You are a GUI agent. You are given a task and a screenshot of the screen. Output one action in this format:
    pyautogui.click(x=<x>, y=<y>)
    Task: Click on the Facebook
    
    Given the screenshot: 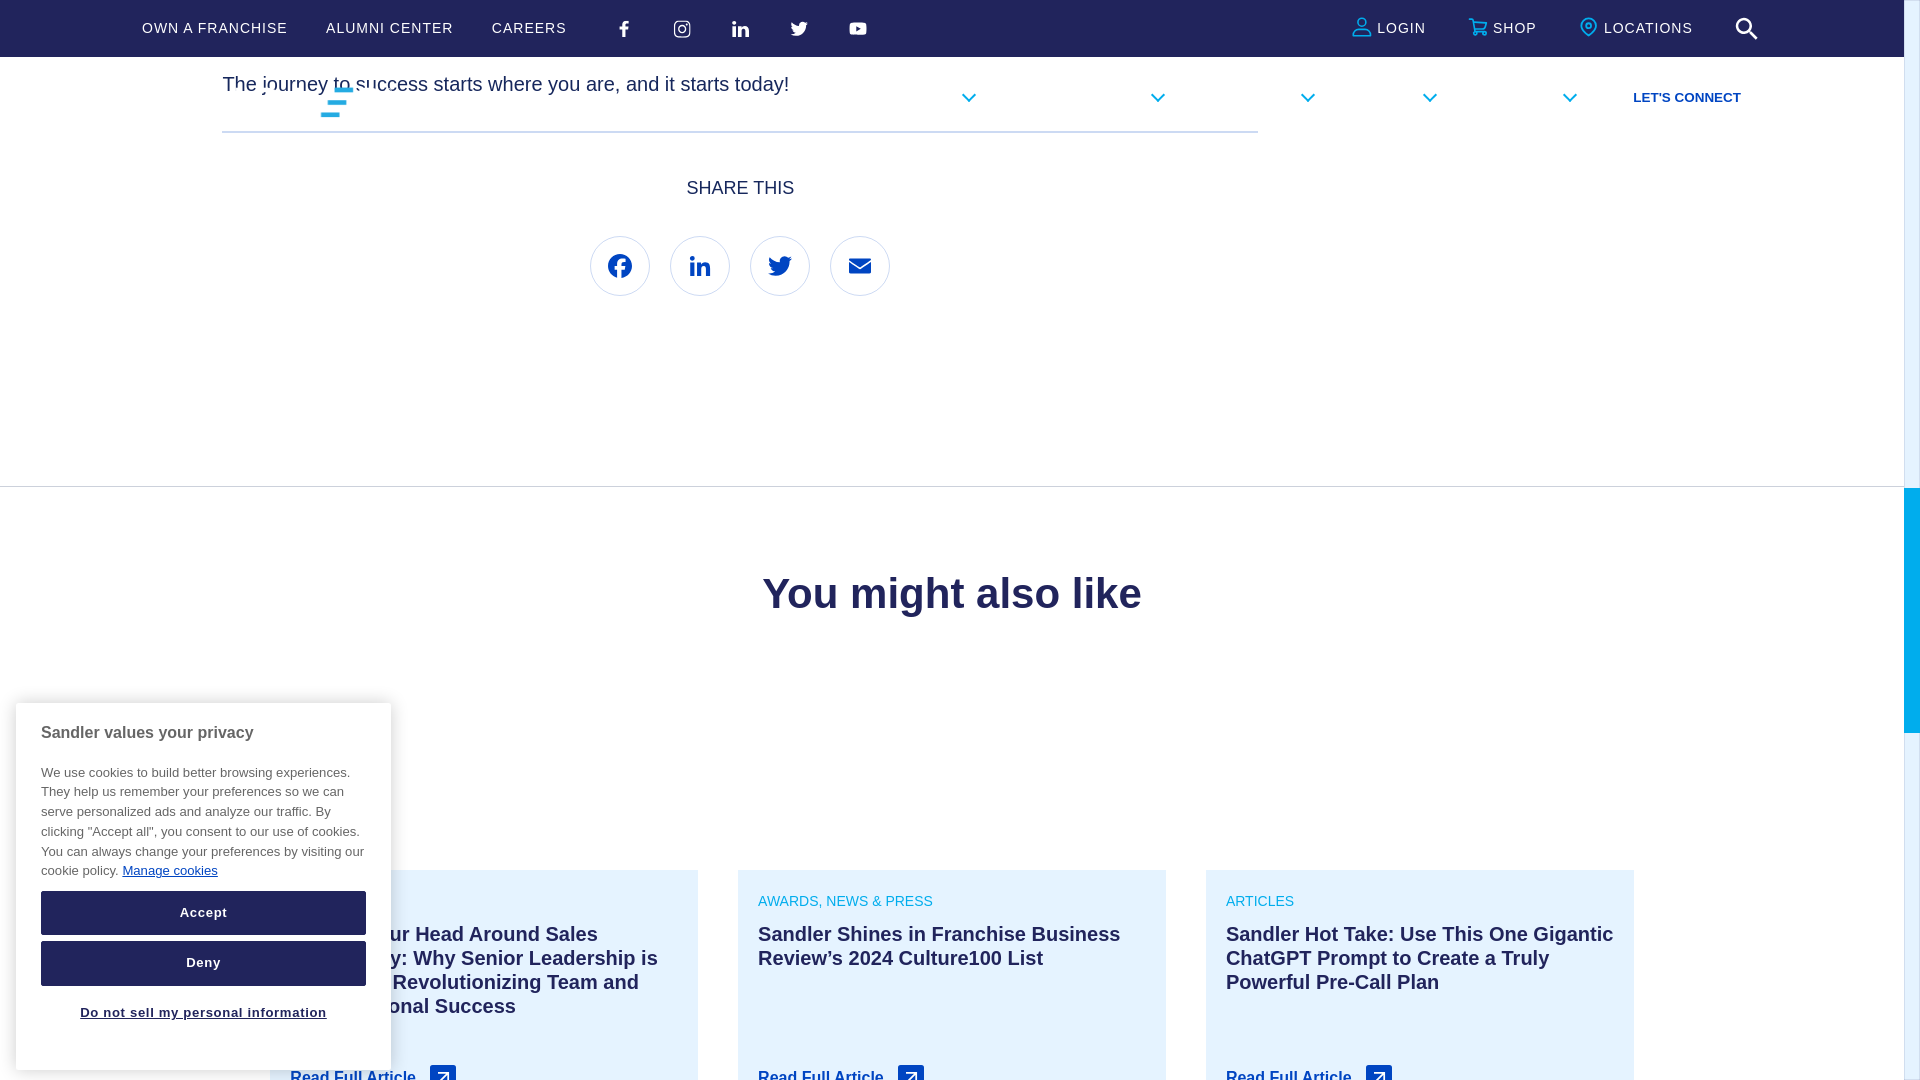 What is the action you would take?
    pyautogui.click(x=620, y=266)
    